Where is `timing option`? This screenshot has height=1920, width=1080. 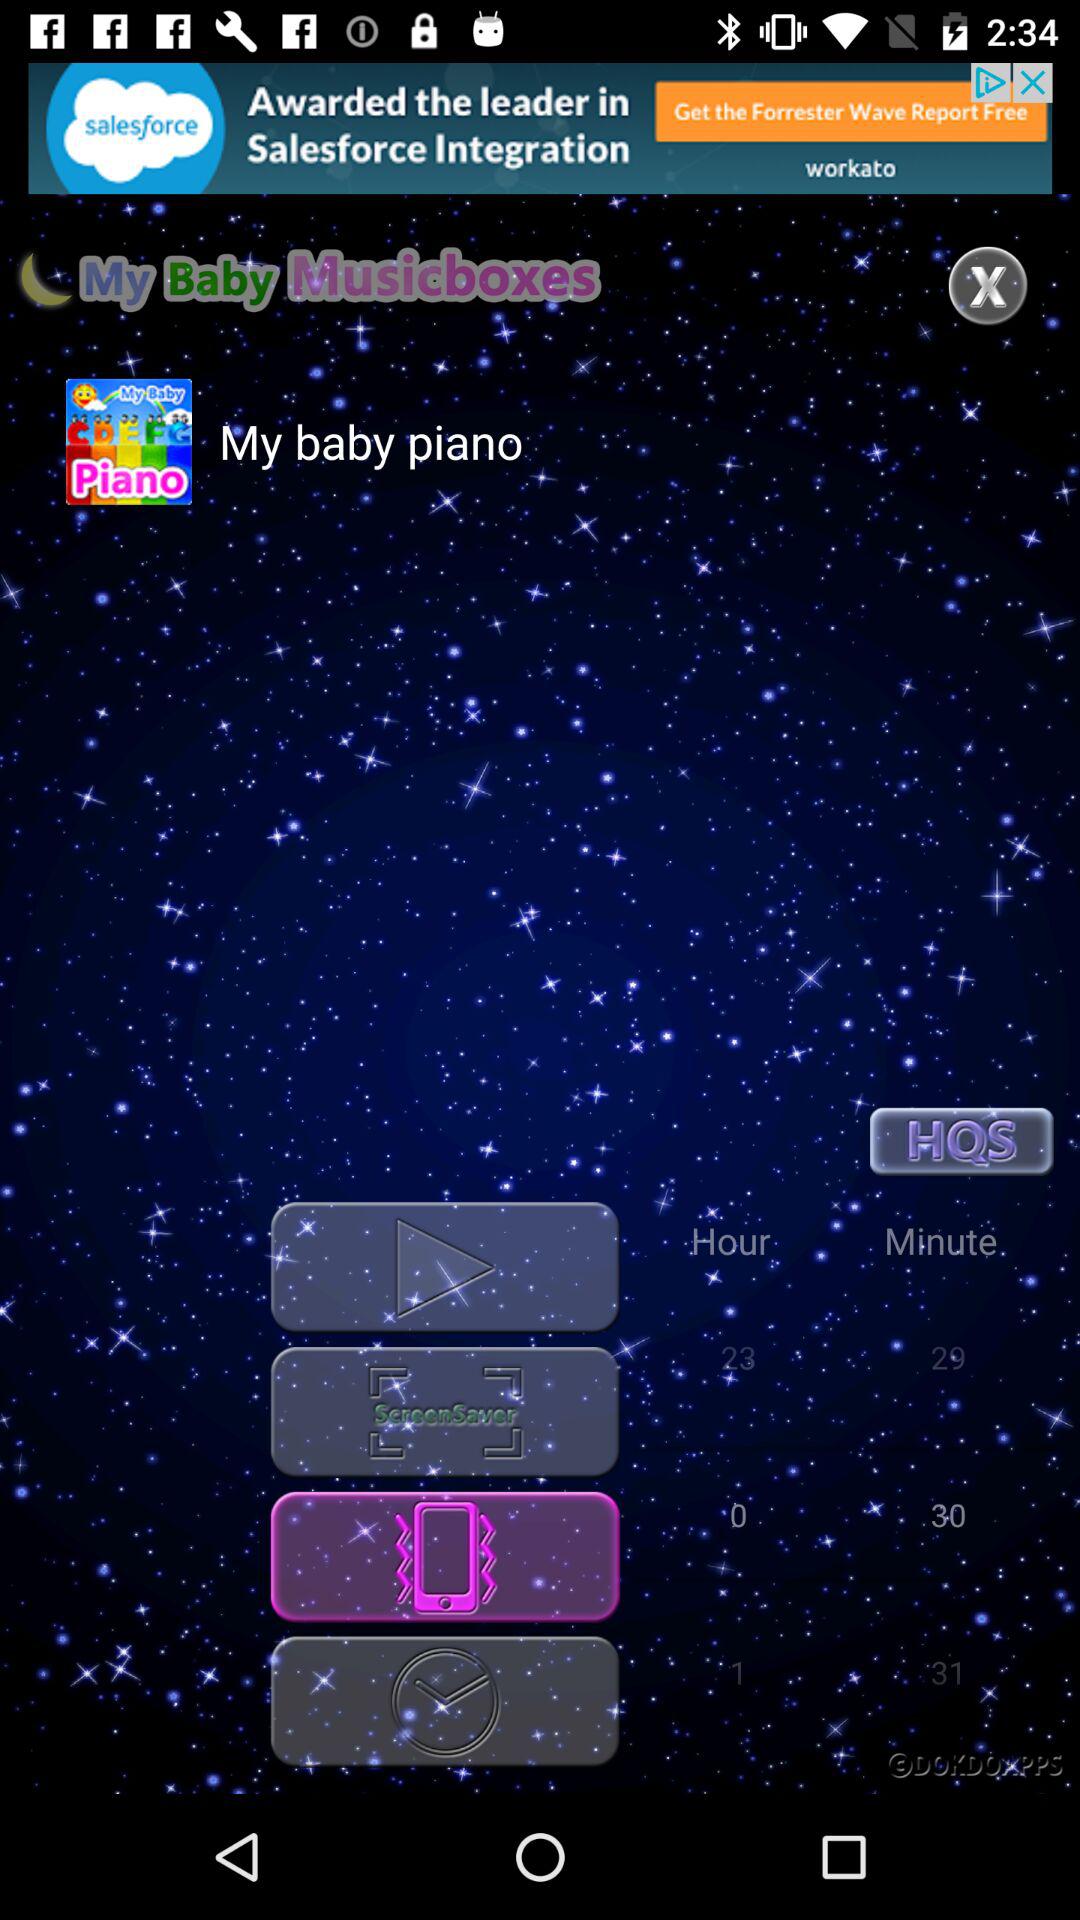 timing option is located at coordinates (445, 1702).